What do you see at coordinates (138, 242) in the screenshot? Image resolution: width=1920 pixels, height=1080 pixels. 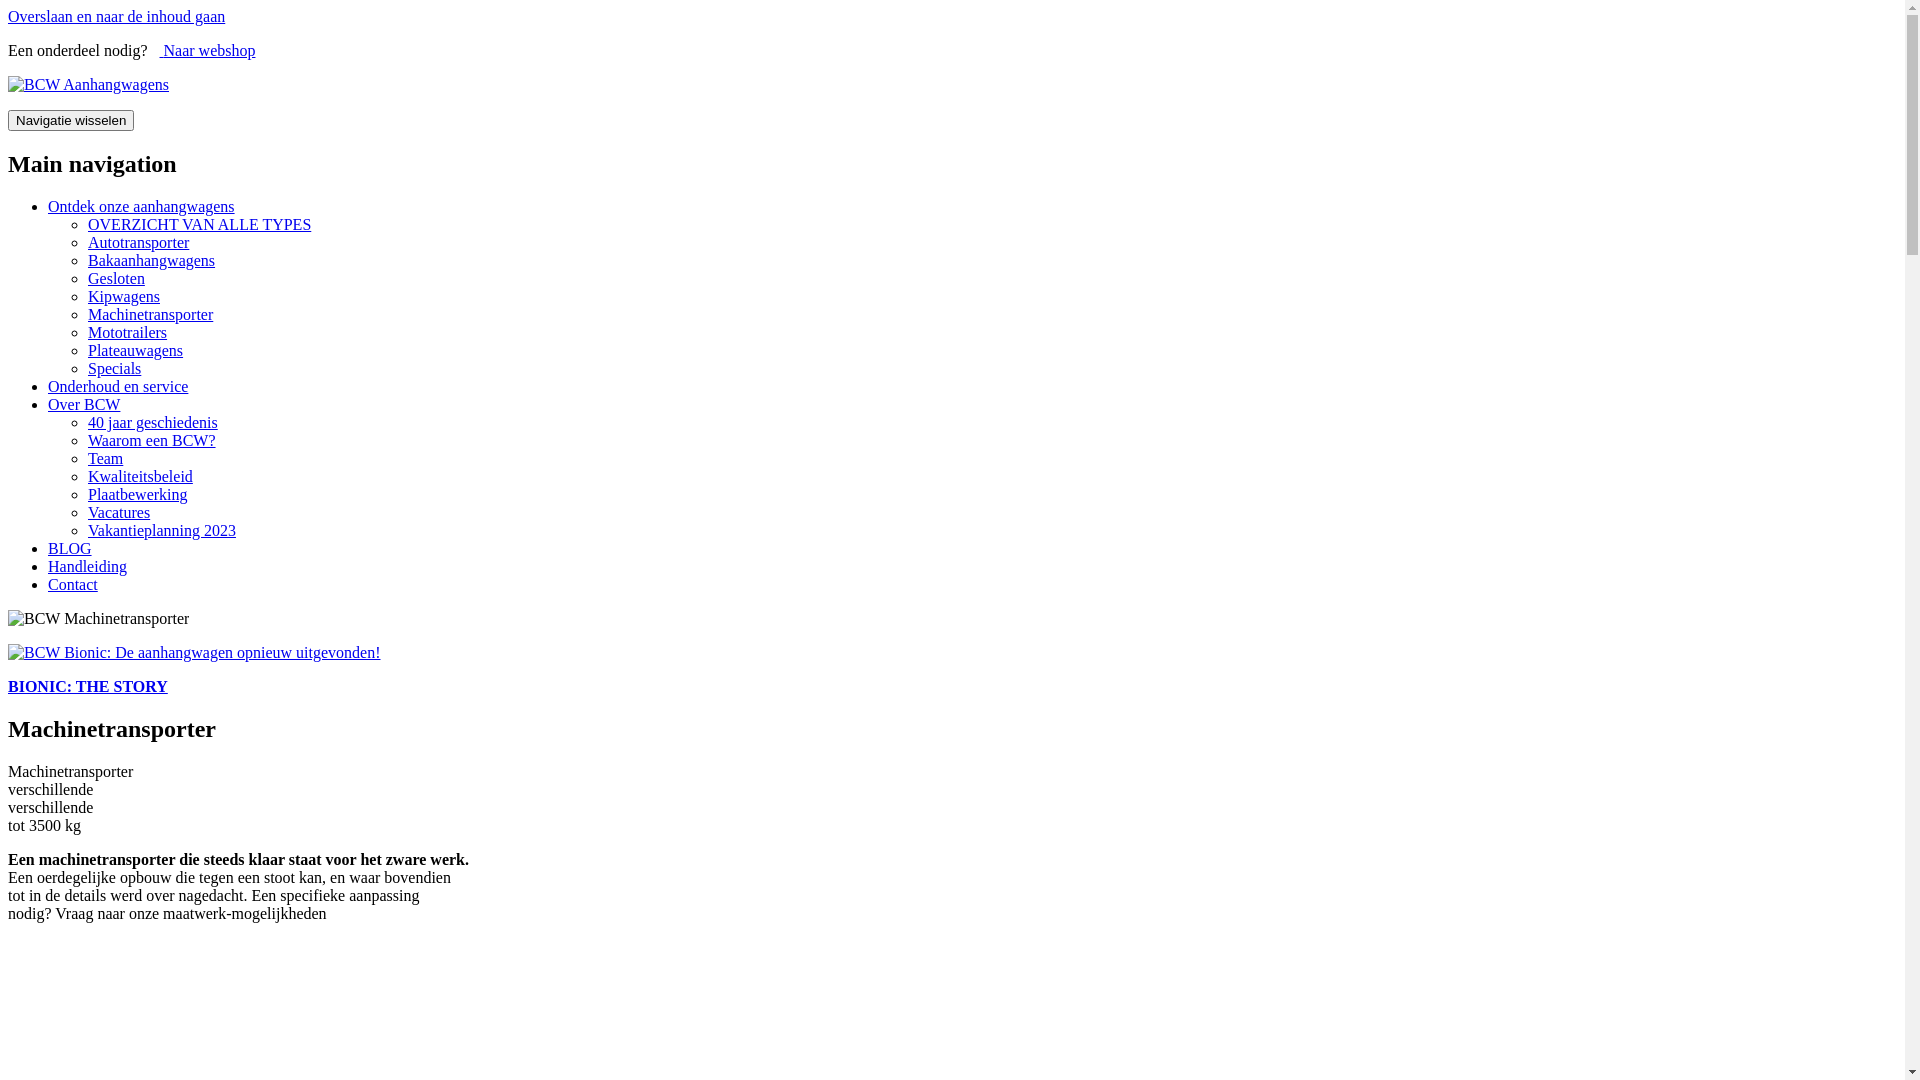 I see `Autotransporter` at bounding box center [138, 242].